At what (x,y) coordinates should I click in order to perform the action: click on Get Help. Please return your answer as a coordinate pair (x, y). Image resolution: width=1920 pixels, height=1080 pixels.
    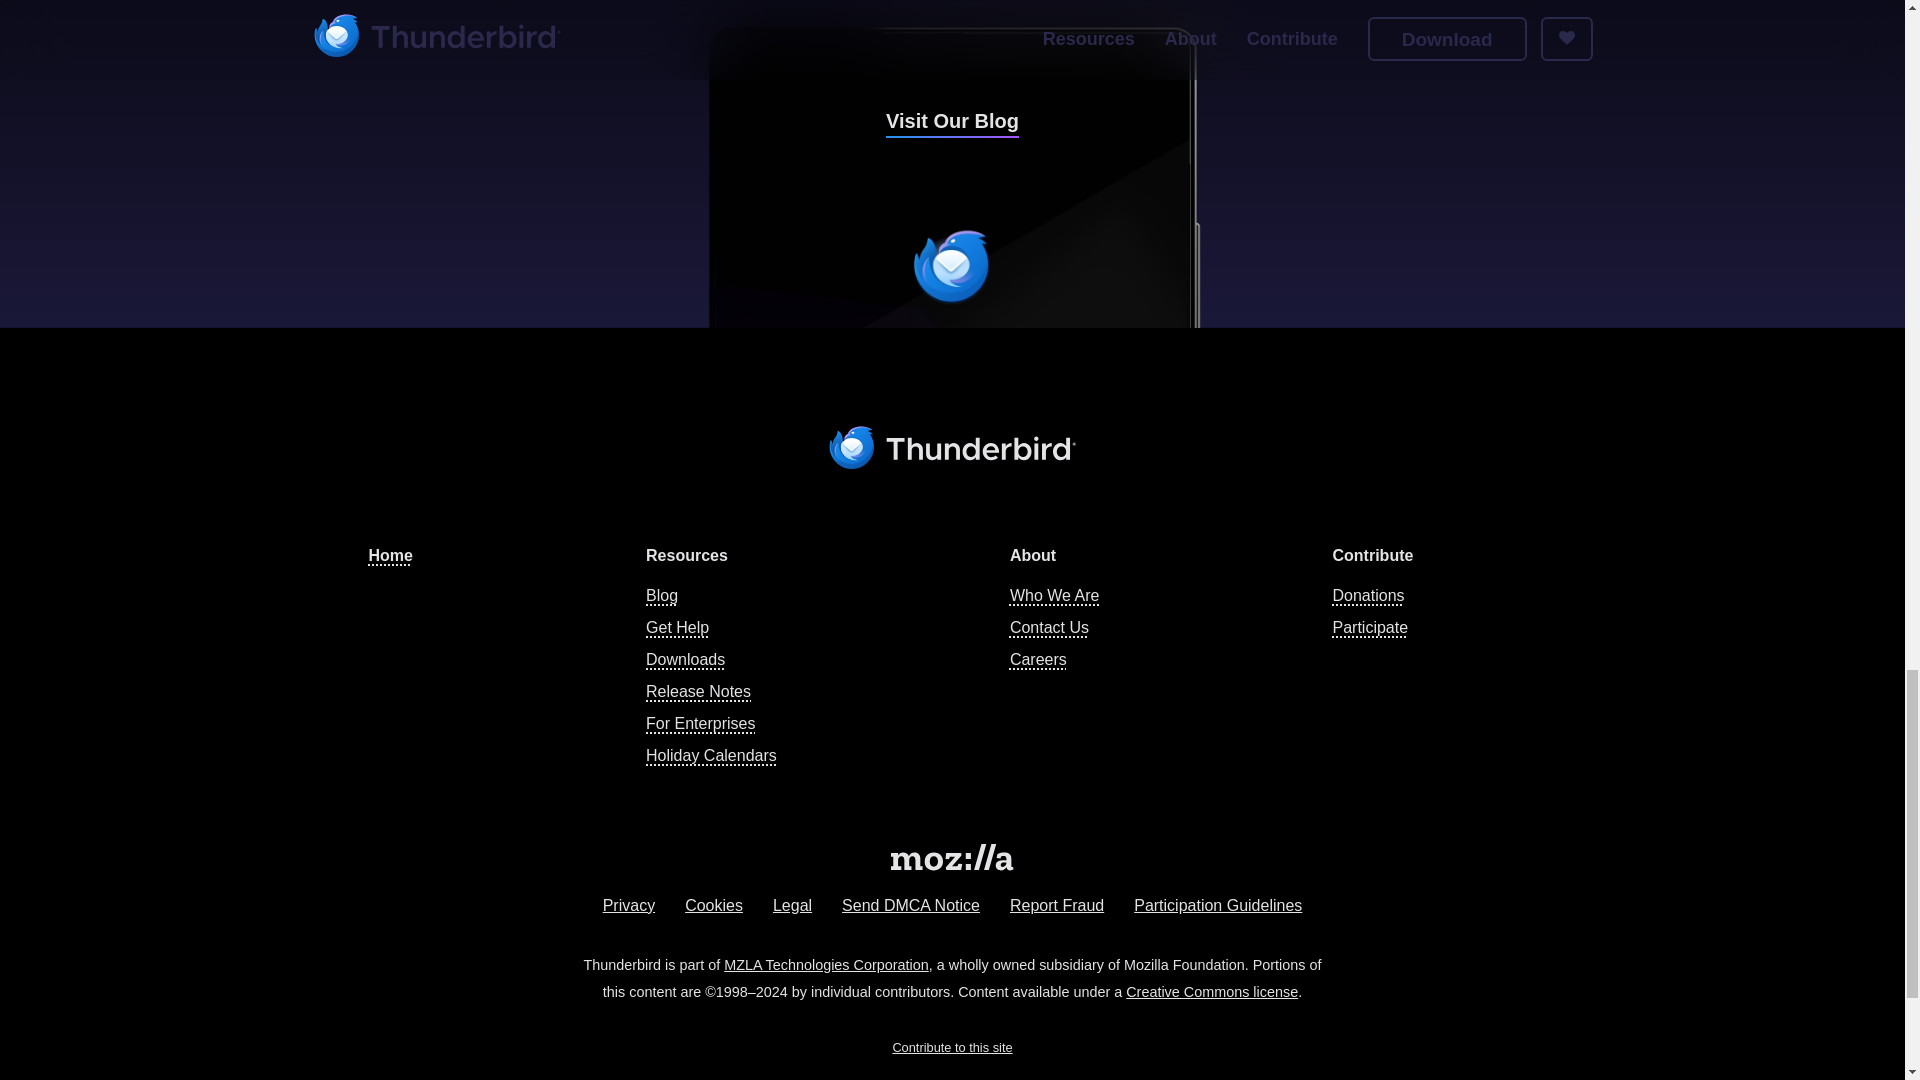
    Looking at the image, I should click on (676, 627).